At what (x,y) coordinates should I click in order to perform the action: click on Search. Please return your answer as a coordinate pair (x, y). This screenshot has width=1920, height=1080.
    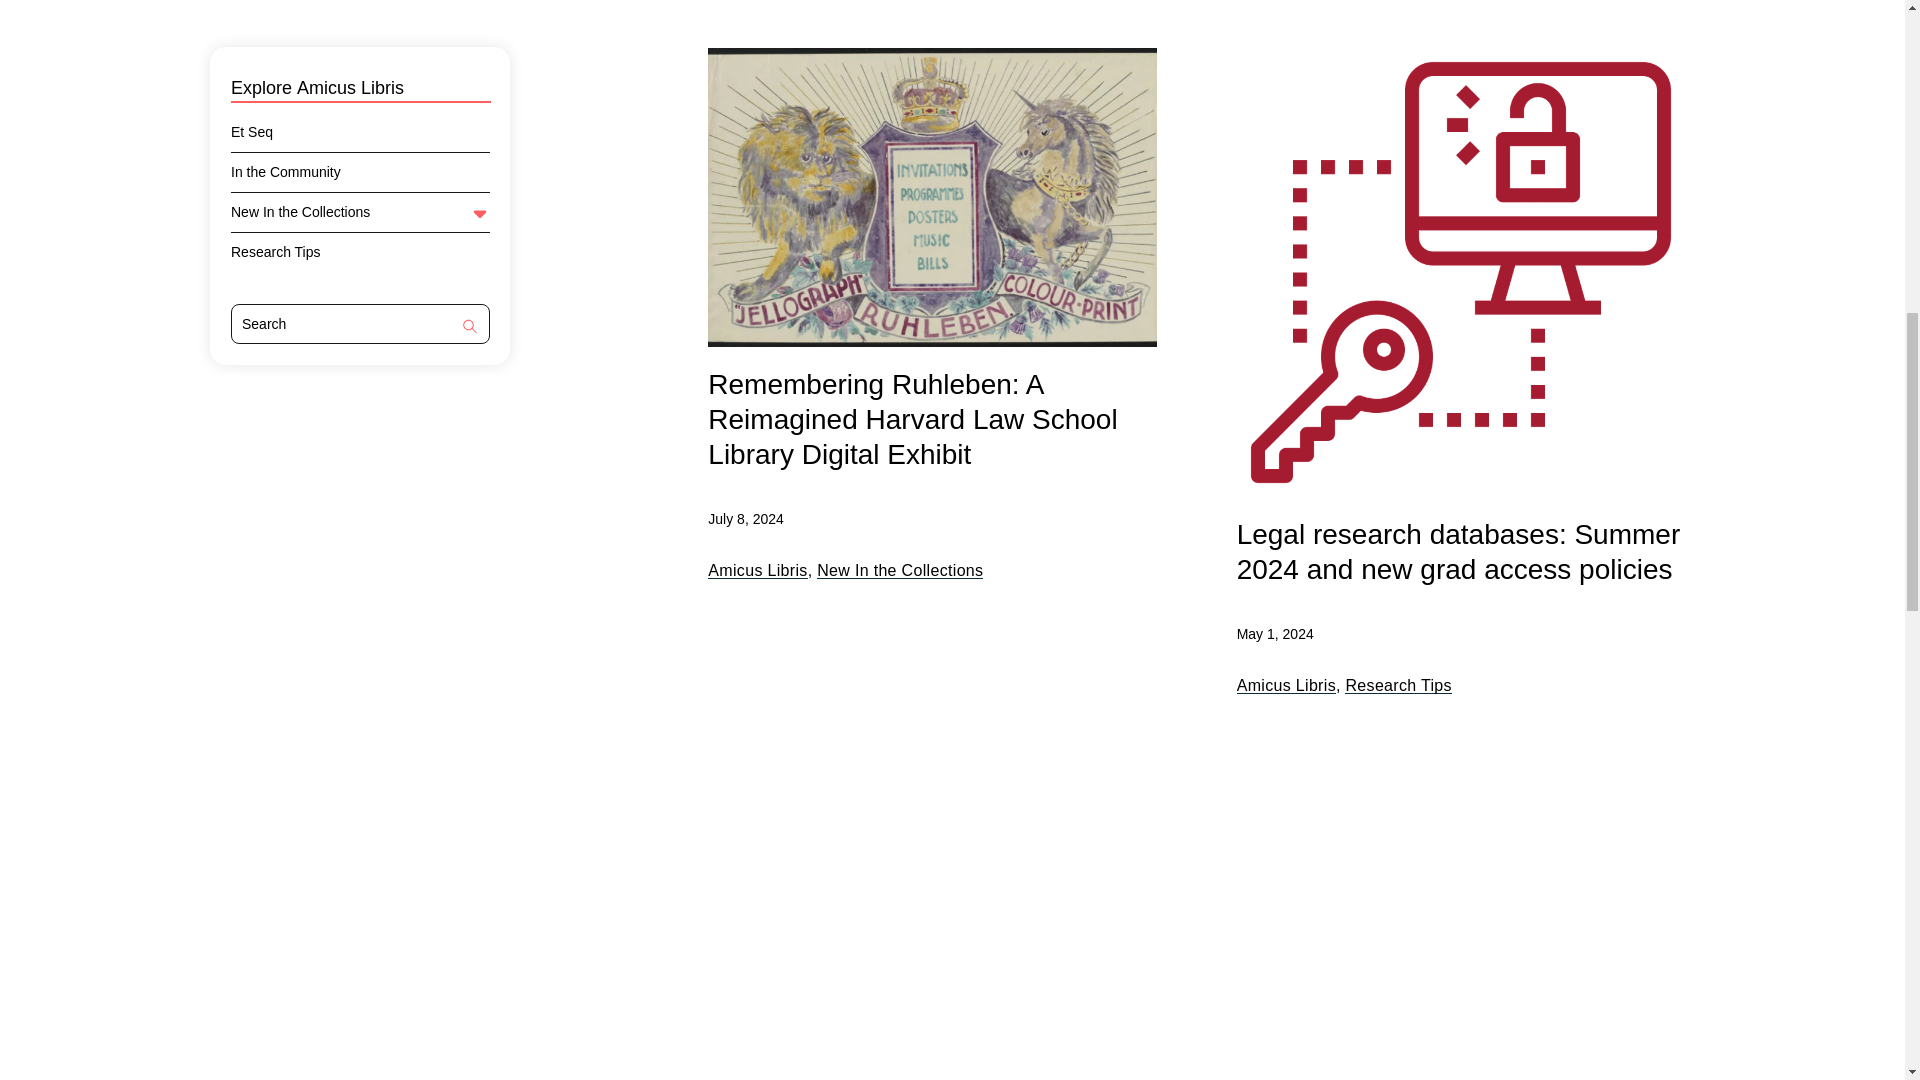
    Looking at the image, I should click on (470, 328).